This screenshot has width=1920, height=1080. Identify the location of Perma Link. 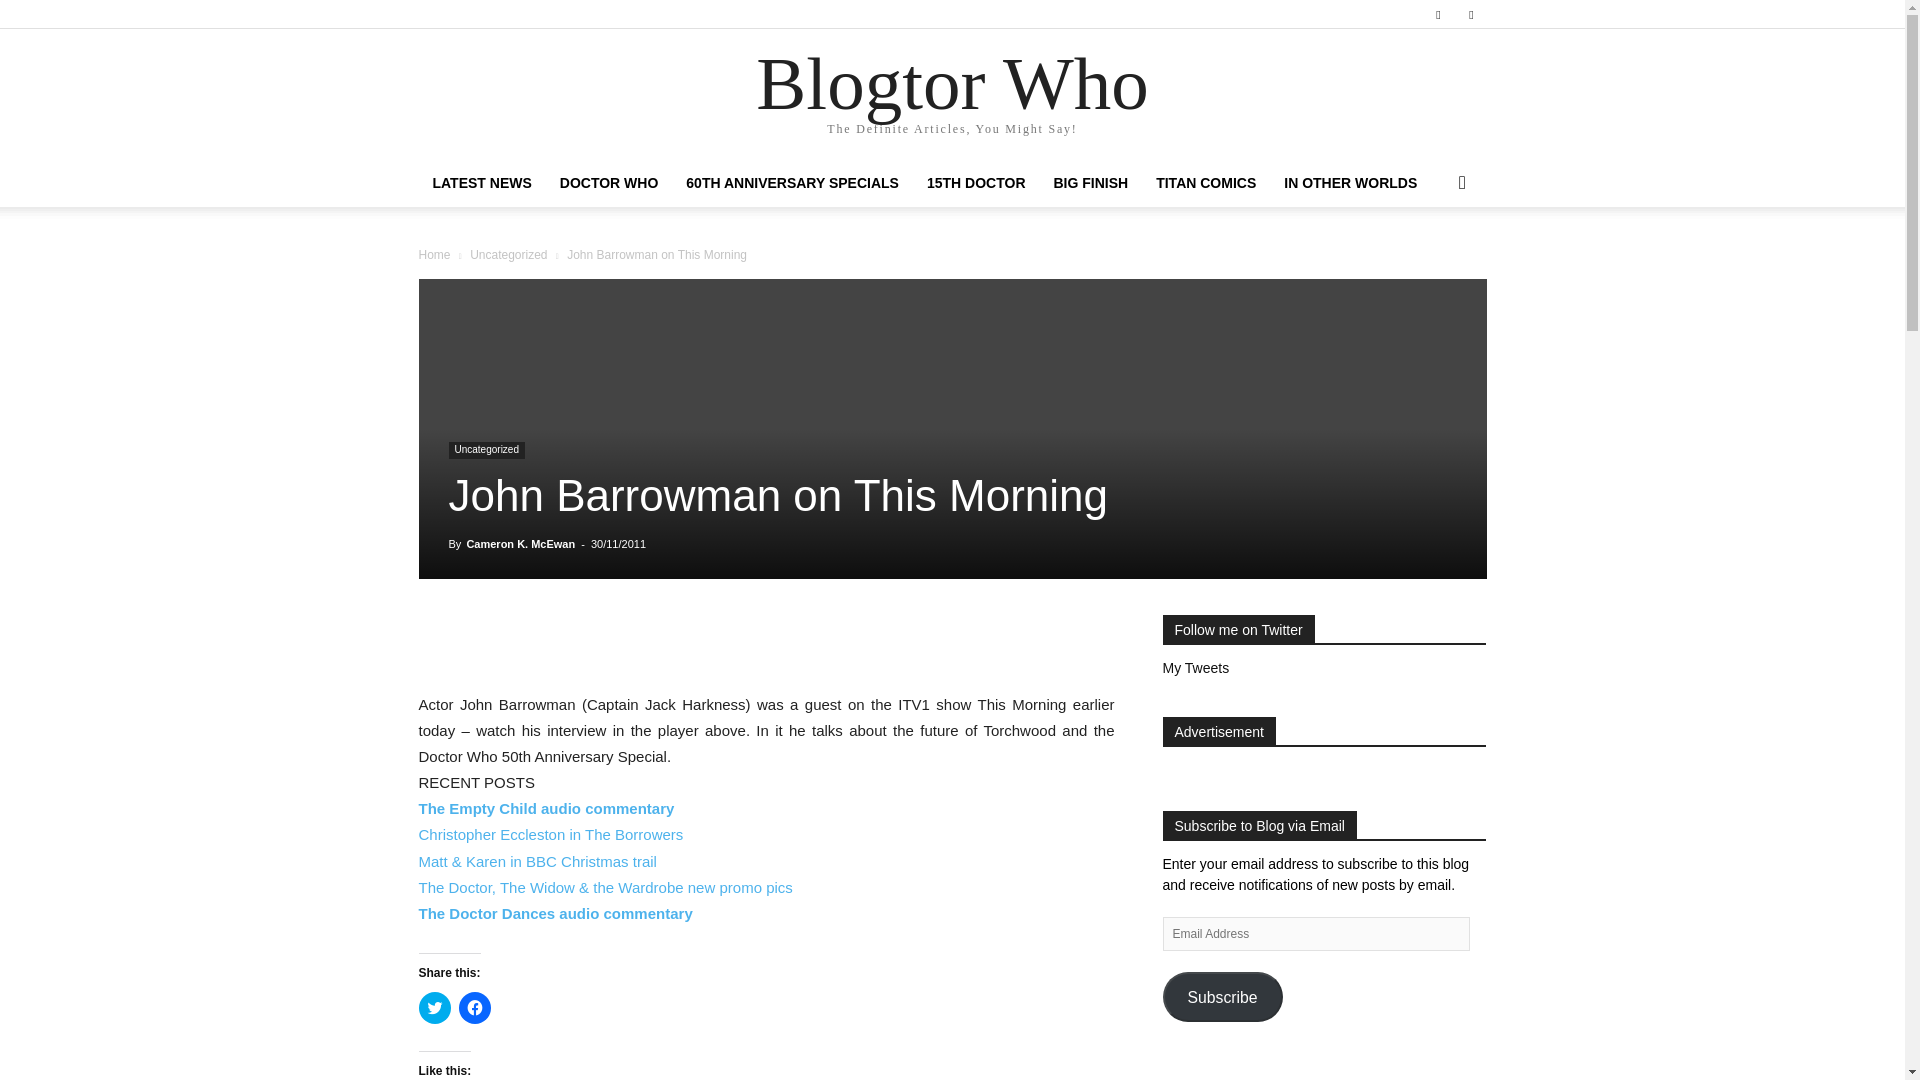
(550, 834).